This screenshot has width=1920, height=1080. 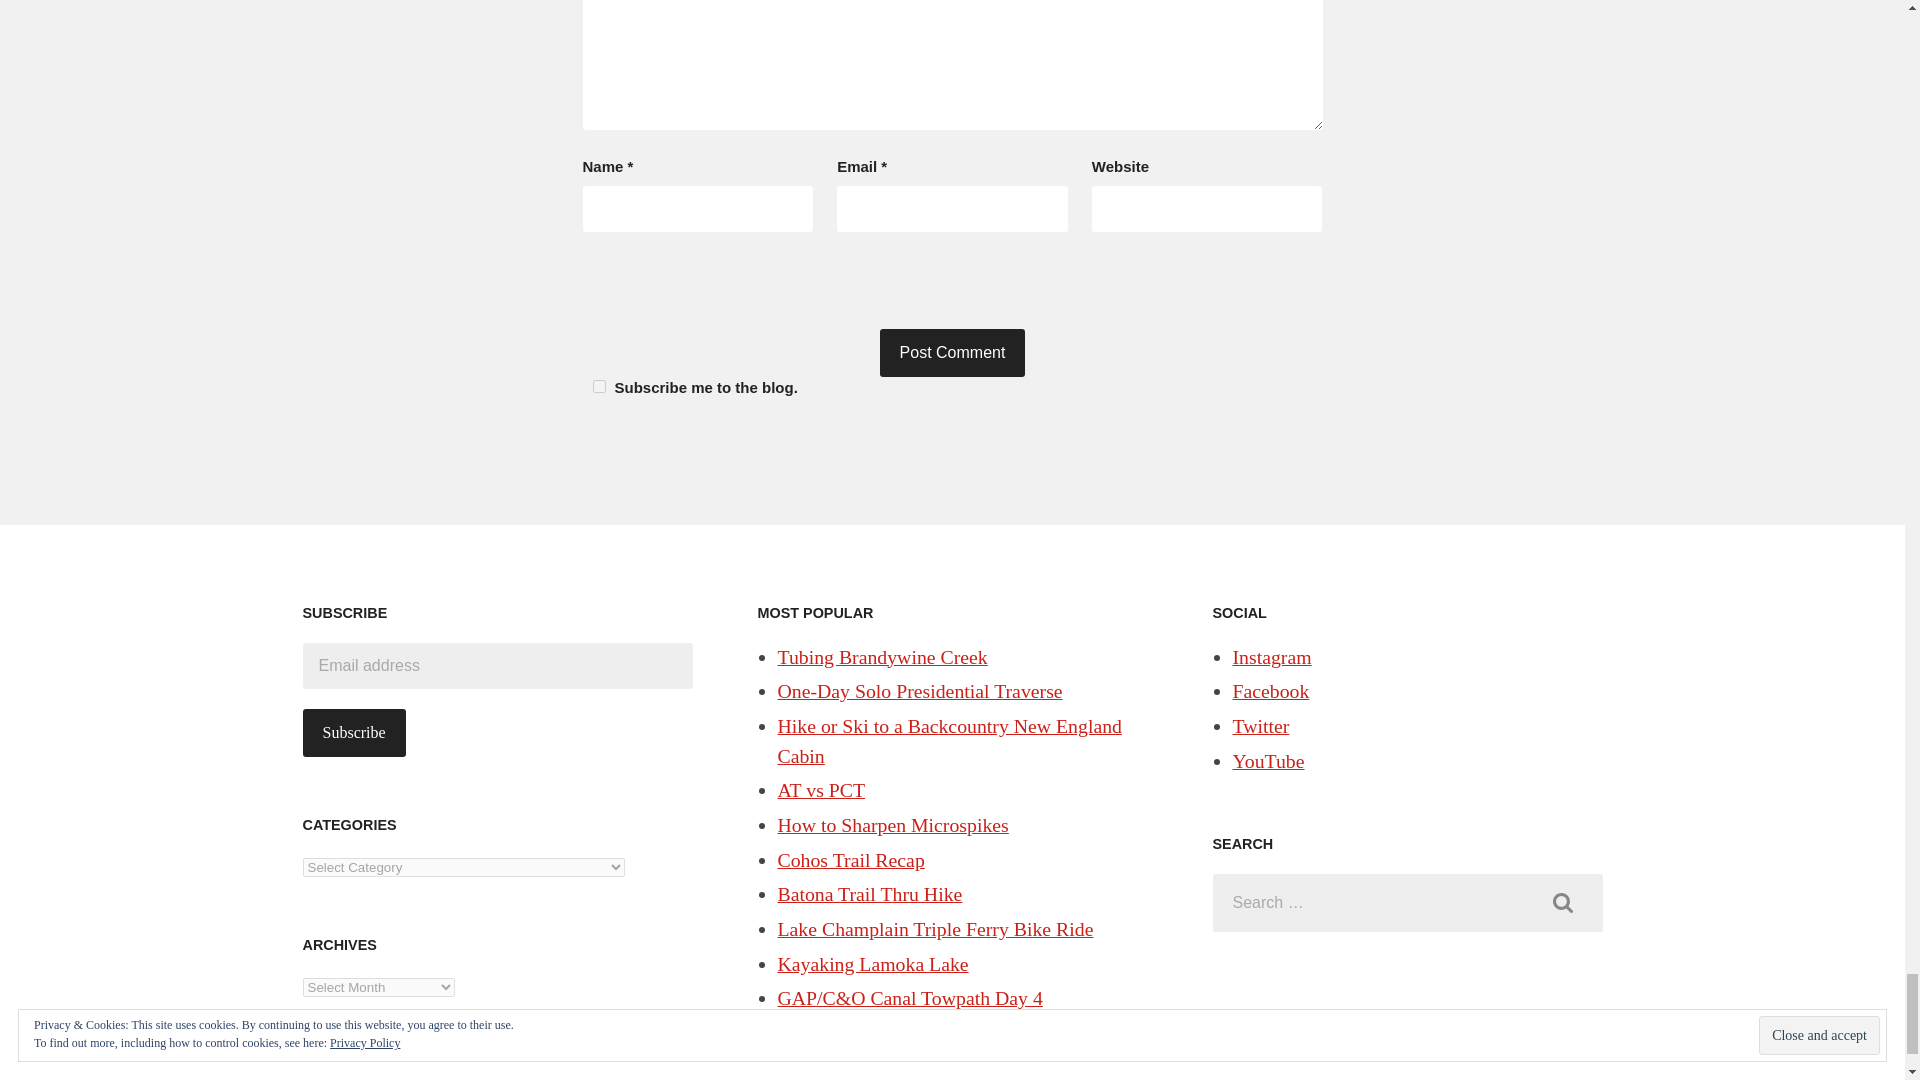 I want to click on Tubing Brandywine Creek, so click(x=882, y=656).